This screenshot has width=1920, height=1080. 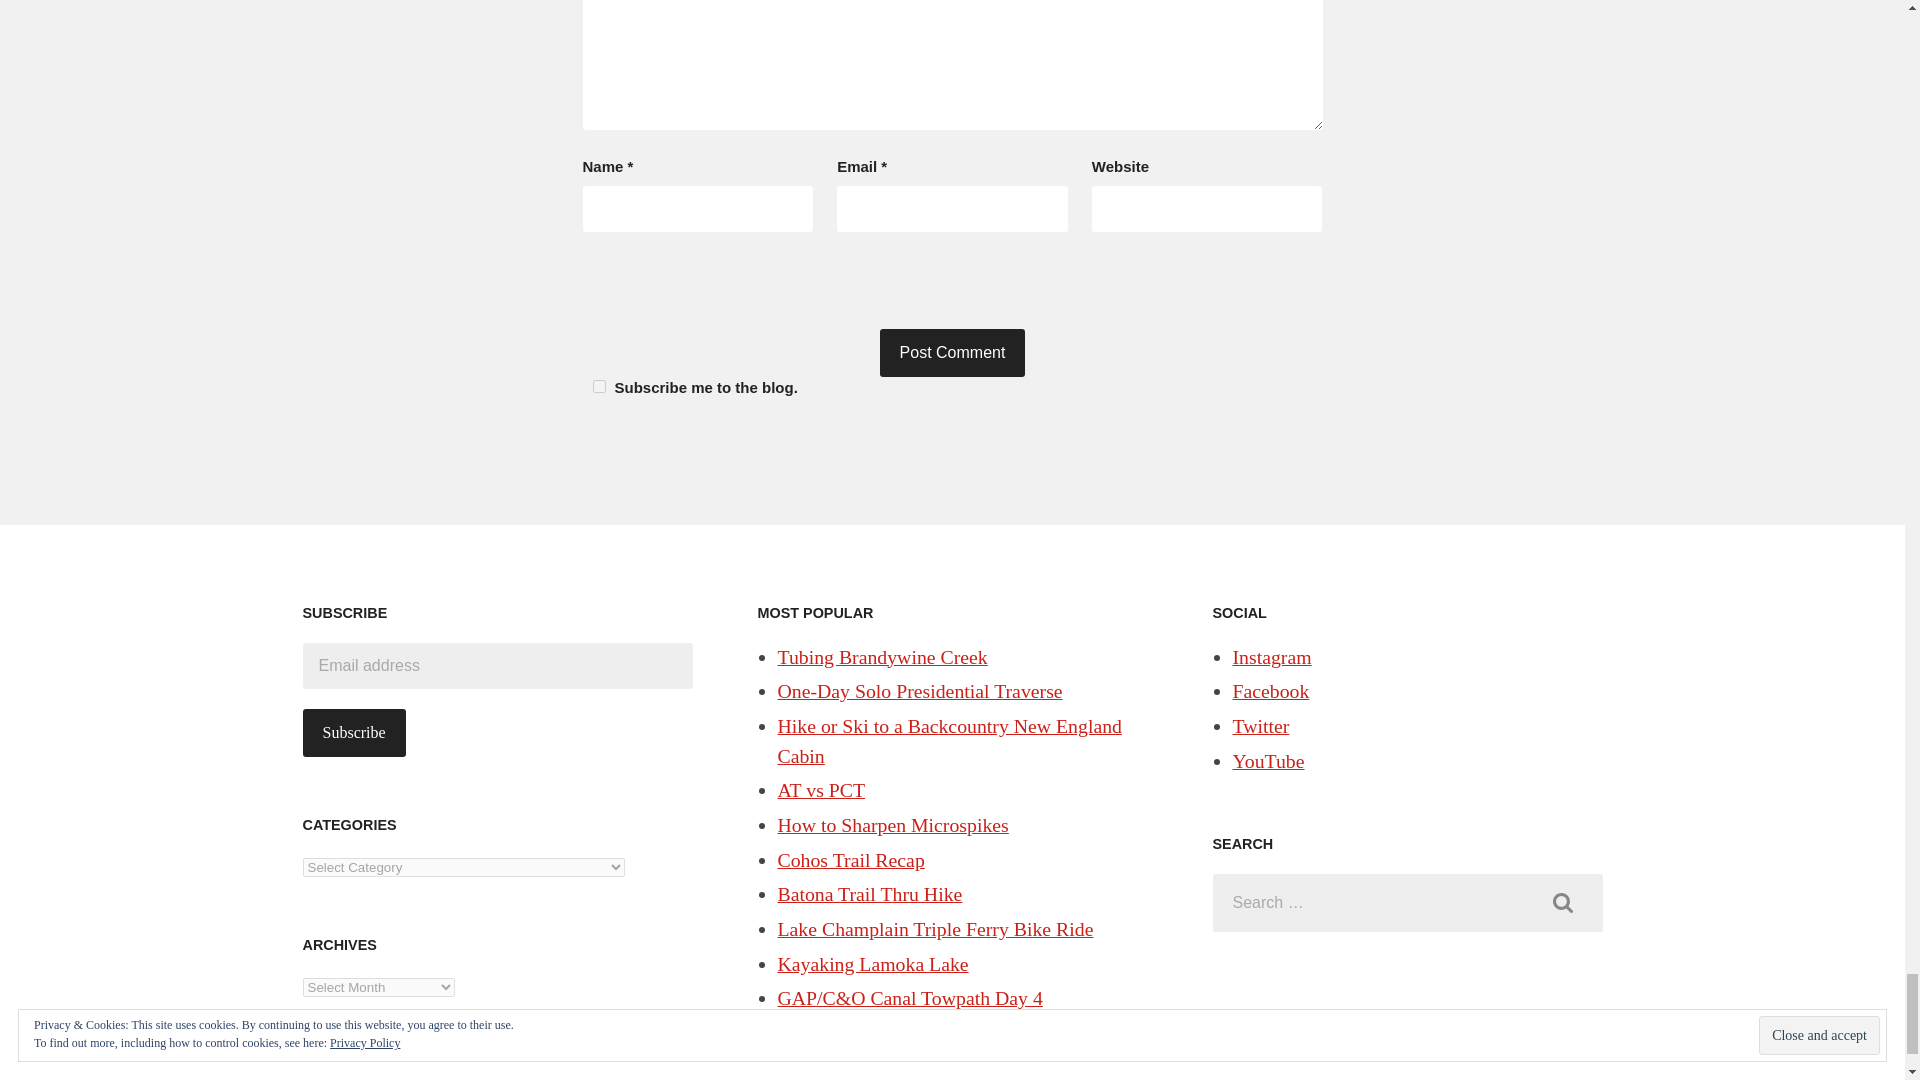 I want to click on Tubing Brandywine Creek, so click(x=882, y=656).